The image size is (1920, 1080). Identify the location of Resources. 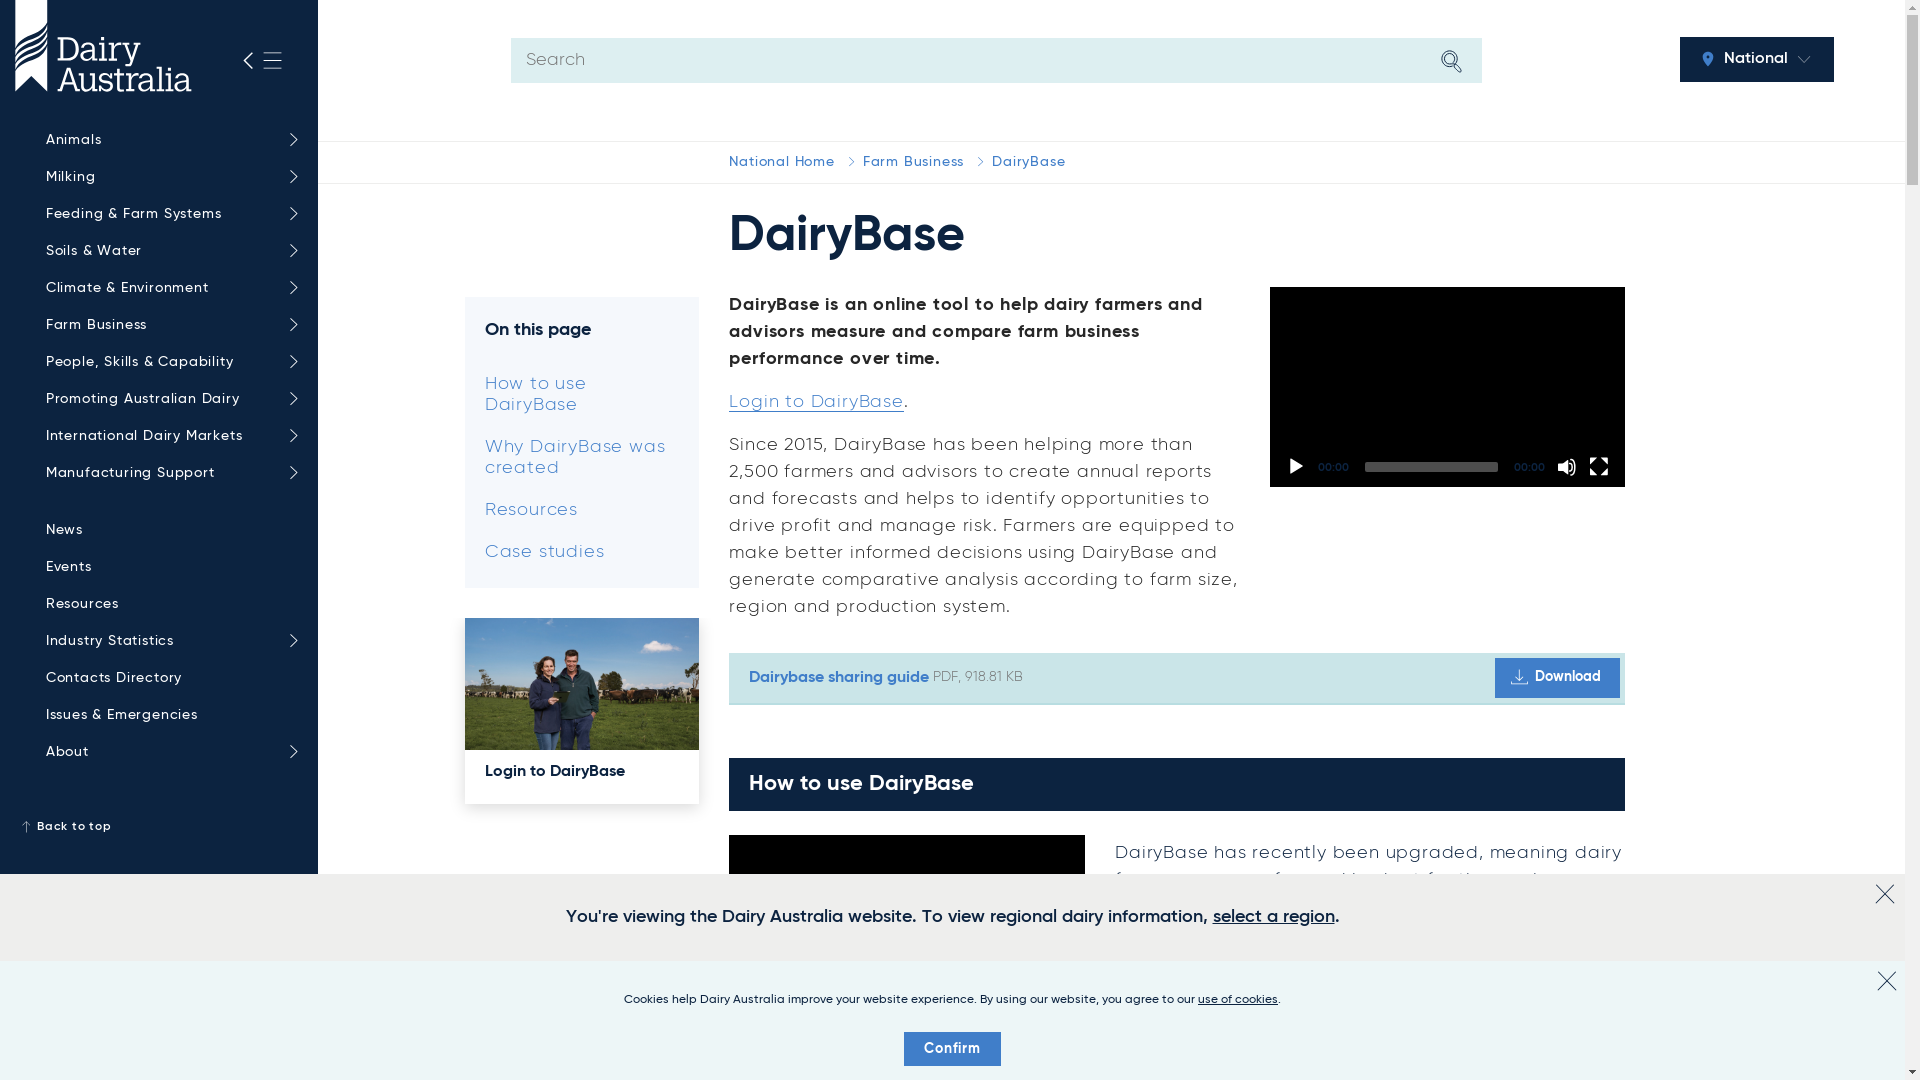
(582, 511).